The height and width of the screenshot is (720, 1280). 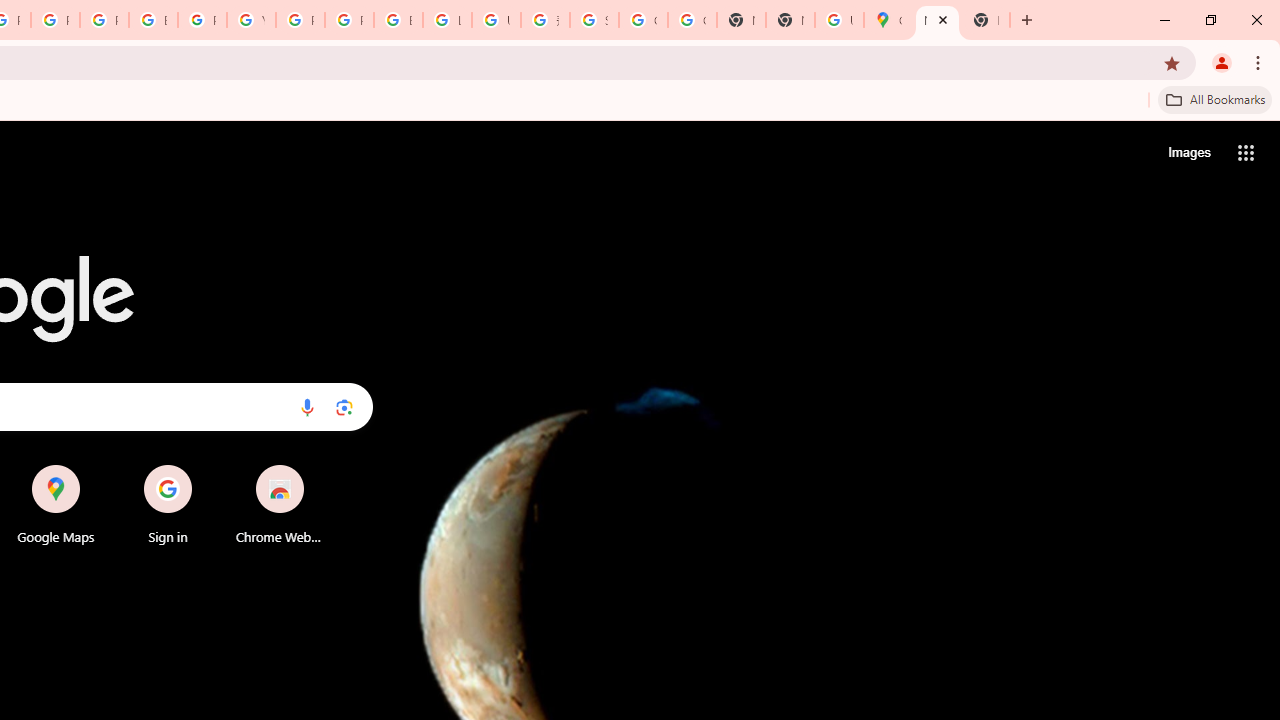 What do you see at coordinates (986, 20) in the screenshot?
I see `New Tab` at bounding box center [986, 20].